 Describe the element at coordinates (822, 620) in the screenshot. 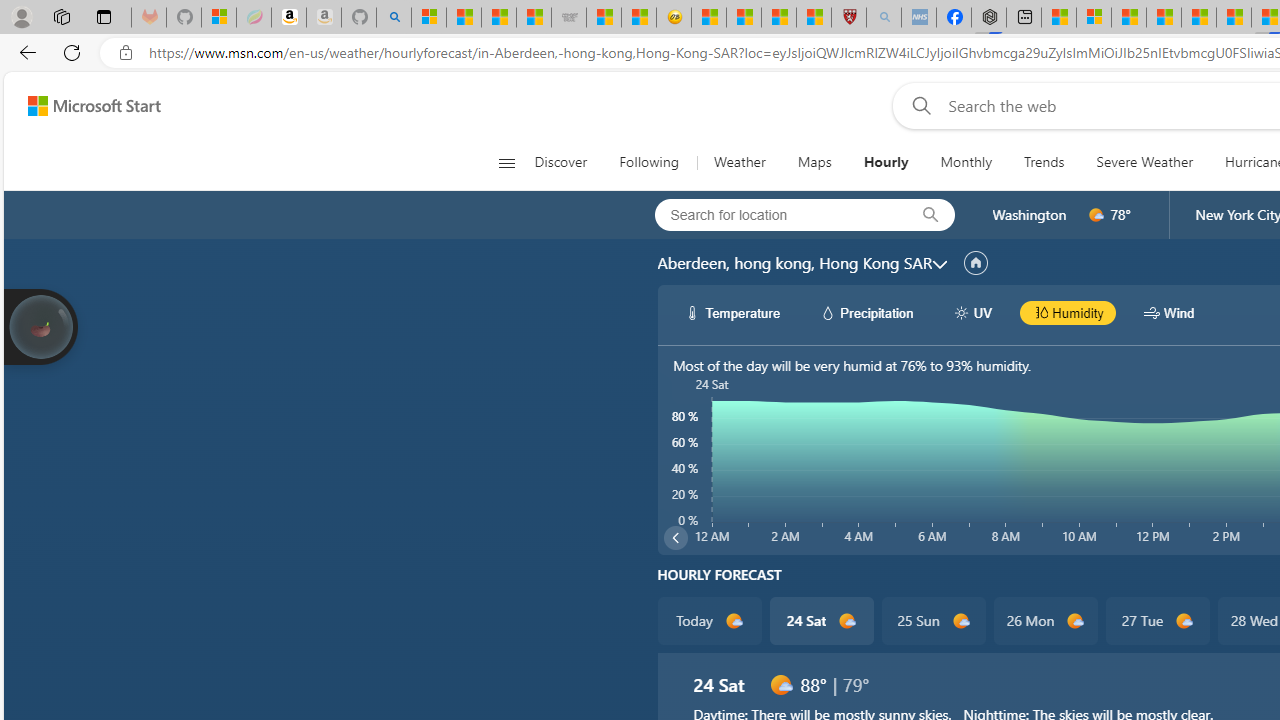

I see `24 Sat d1000` at that location.